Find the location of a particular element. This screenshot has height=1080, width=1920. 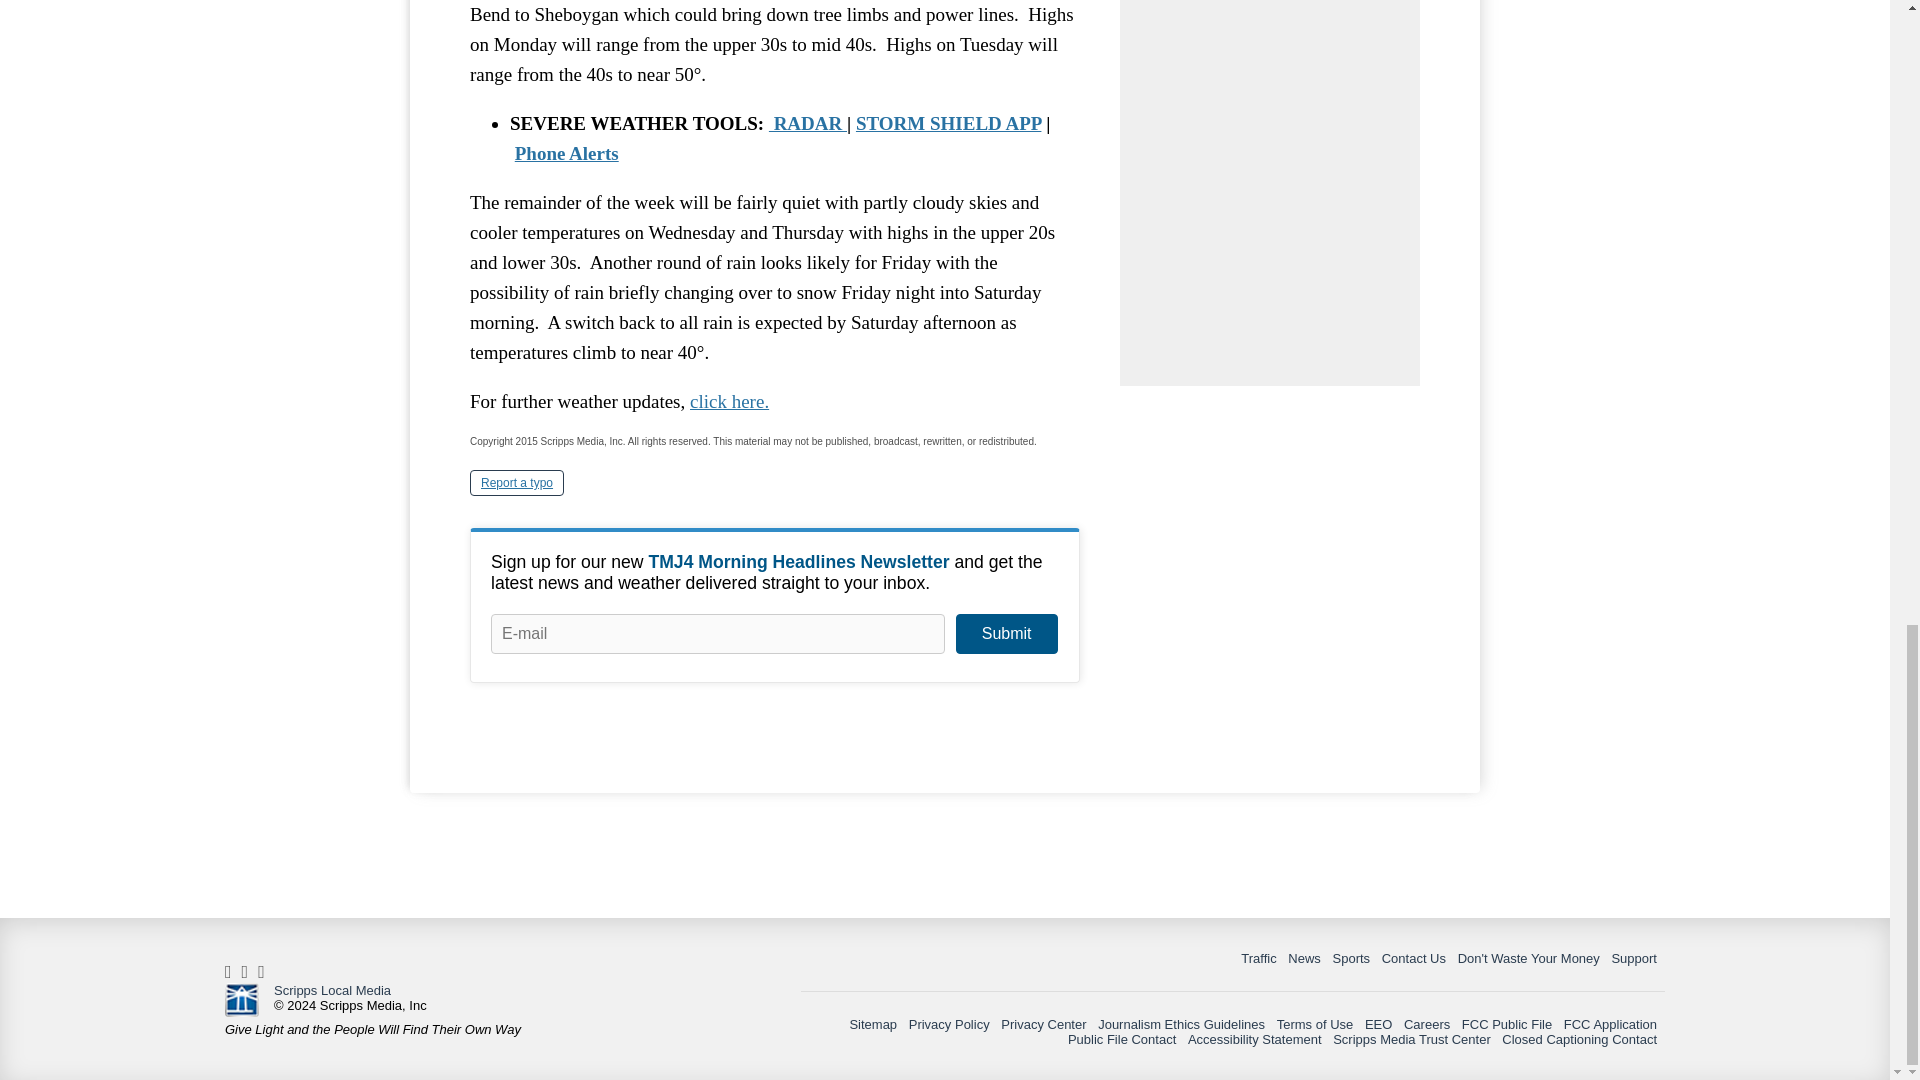

Submit is located at coordinates (1006, 634).